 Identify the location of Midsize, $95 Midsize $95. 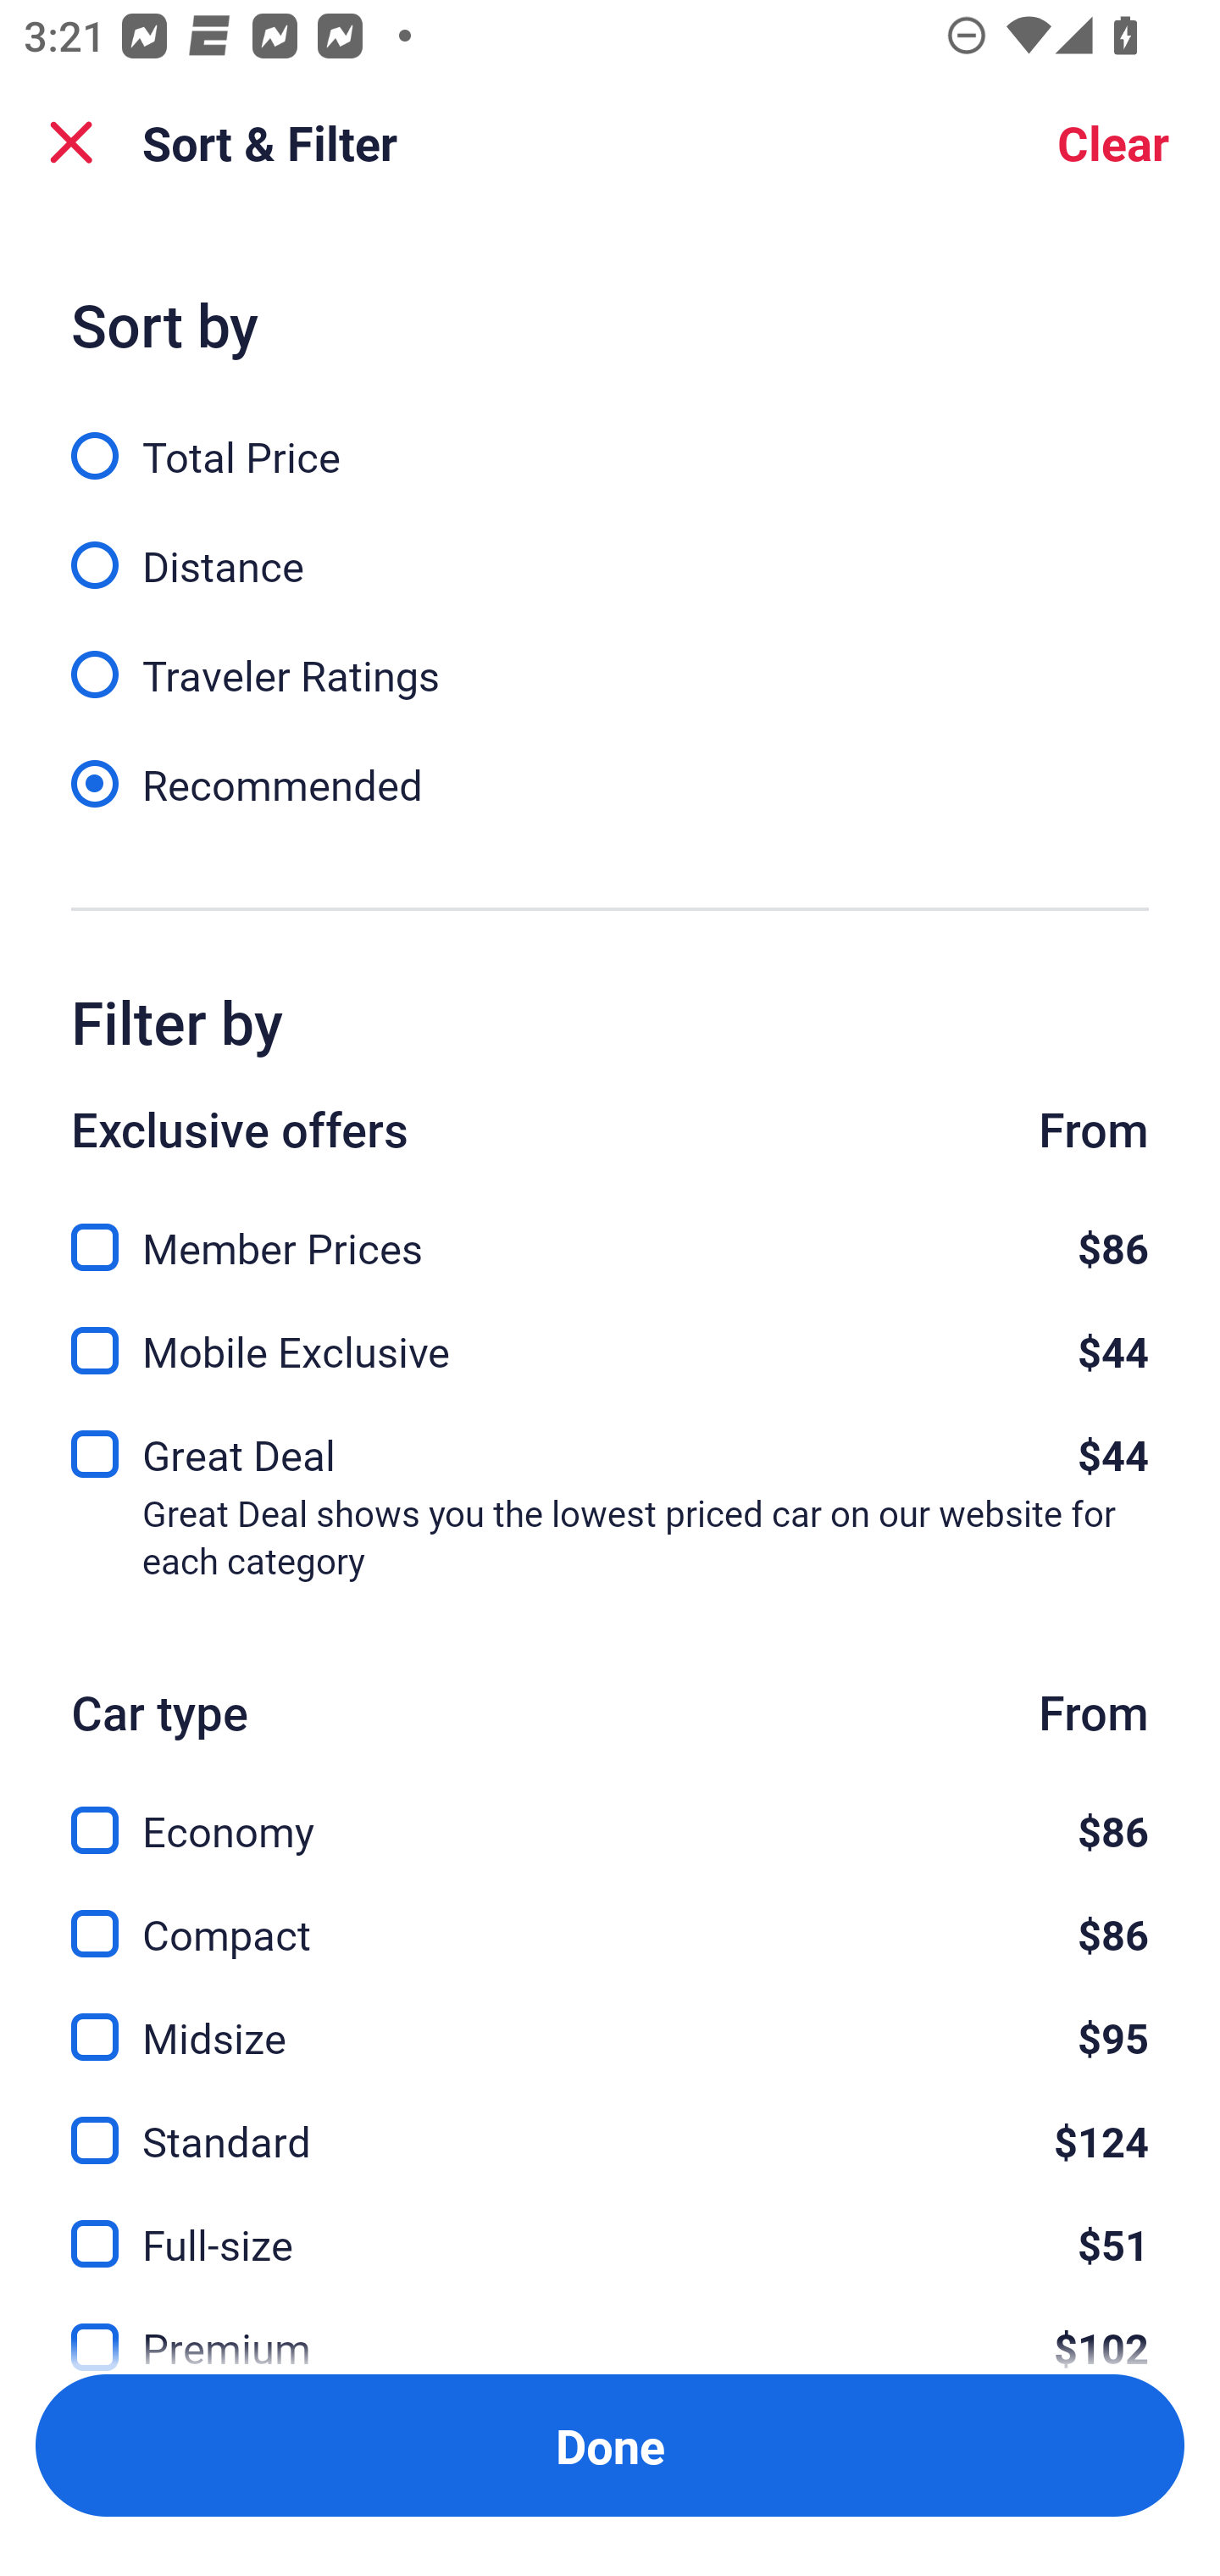
(610, 2018).